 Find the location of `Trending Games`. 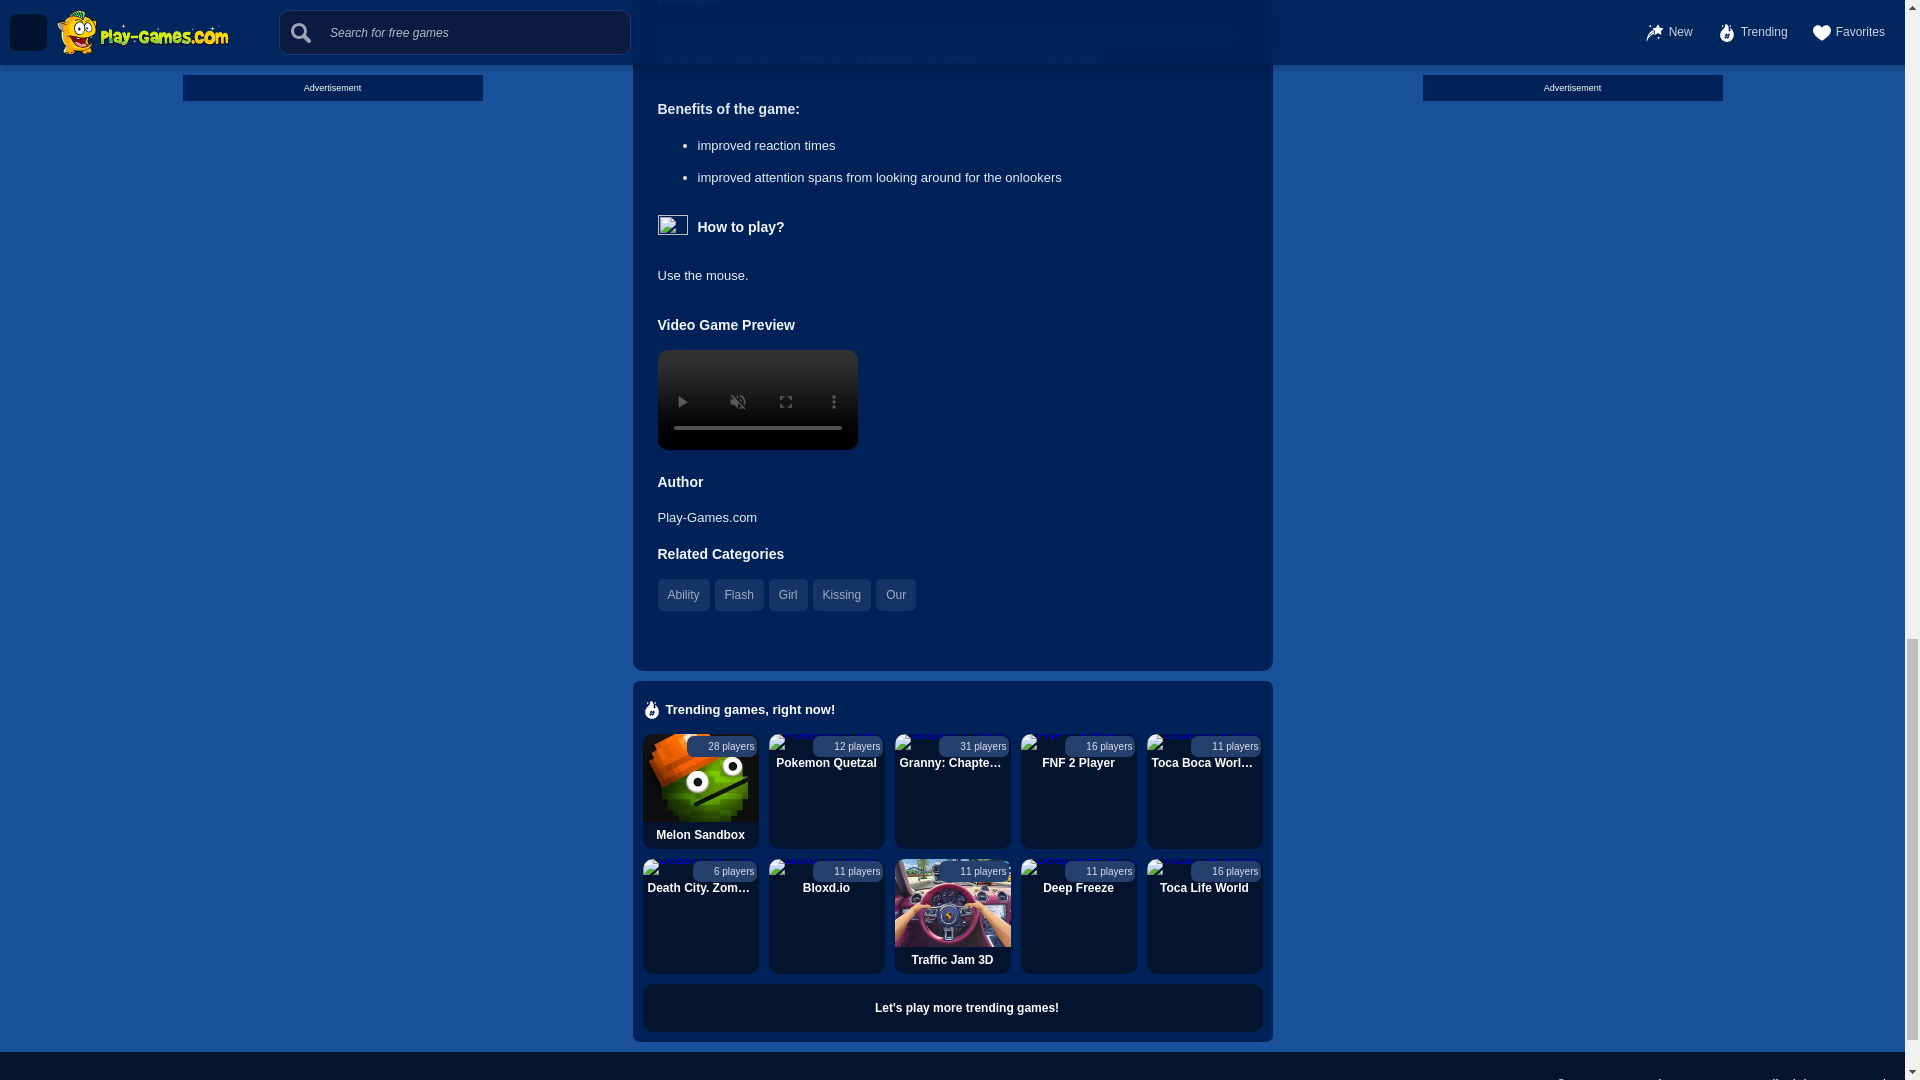

Trending Games is located at coordinates (951, 1008).